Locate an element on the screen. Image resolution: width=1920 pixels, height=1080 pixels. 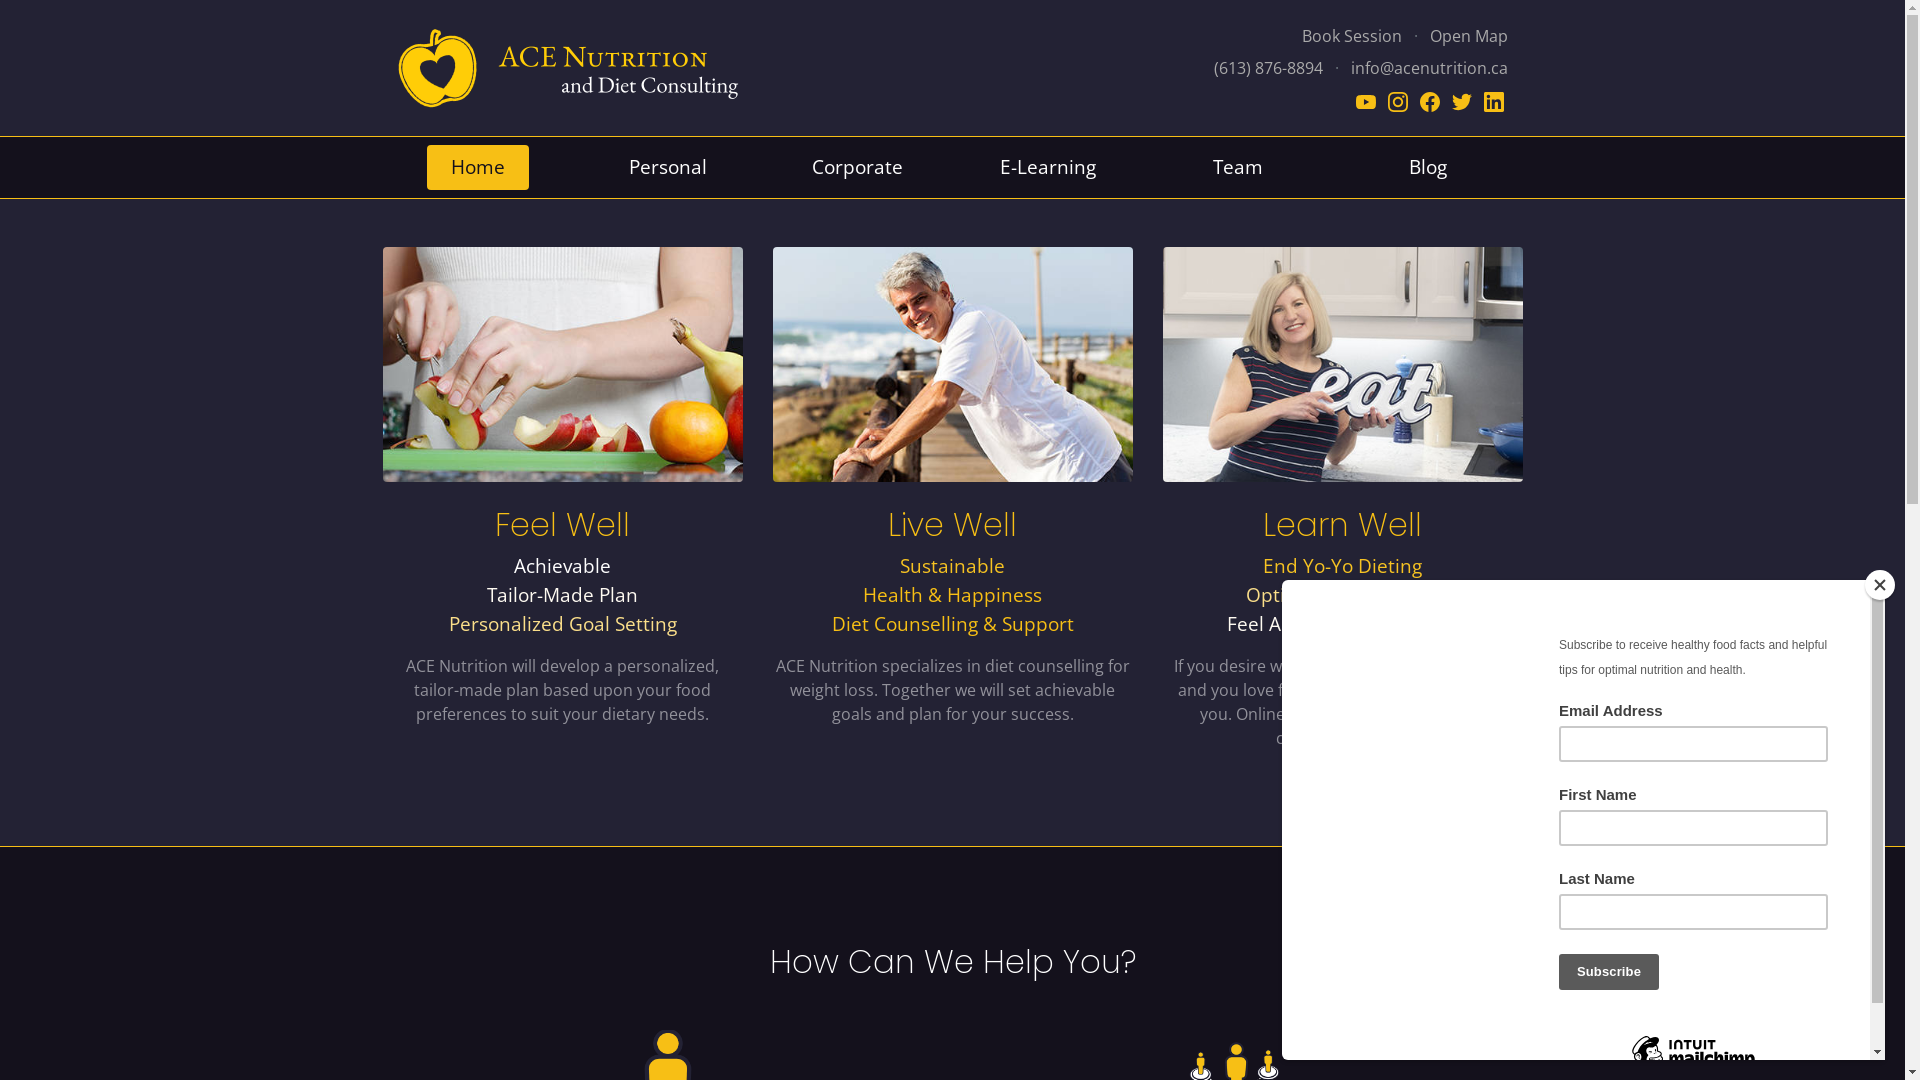
LinkedIn is located at coordinates (1494, 100).